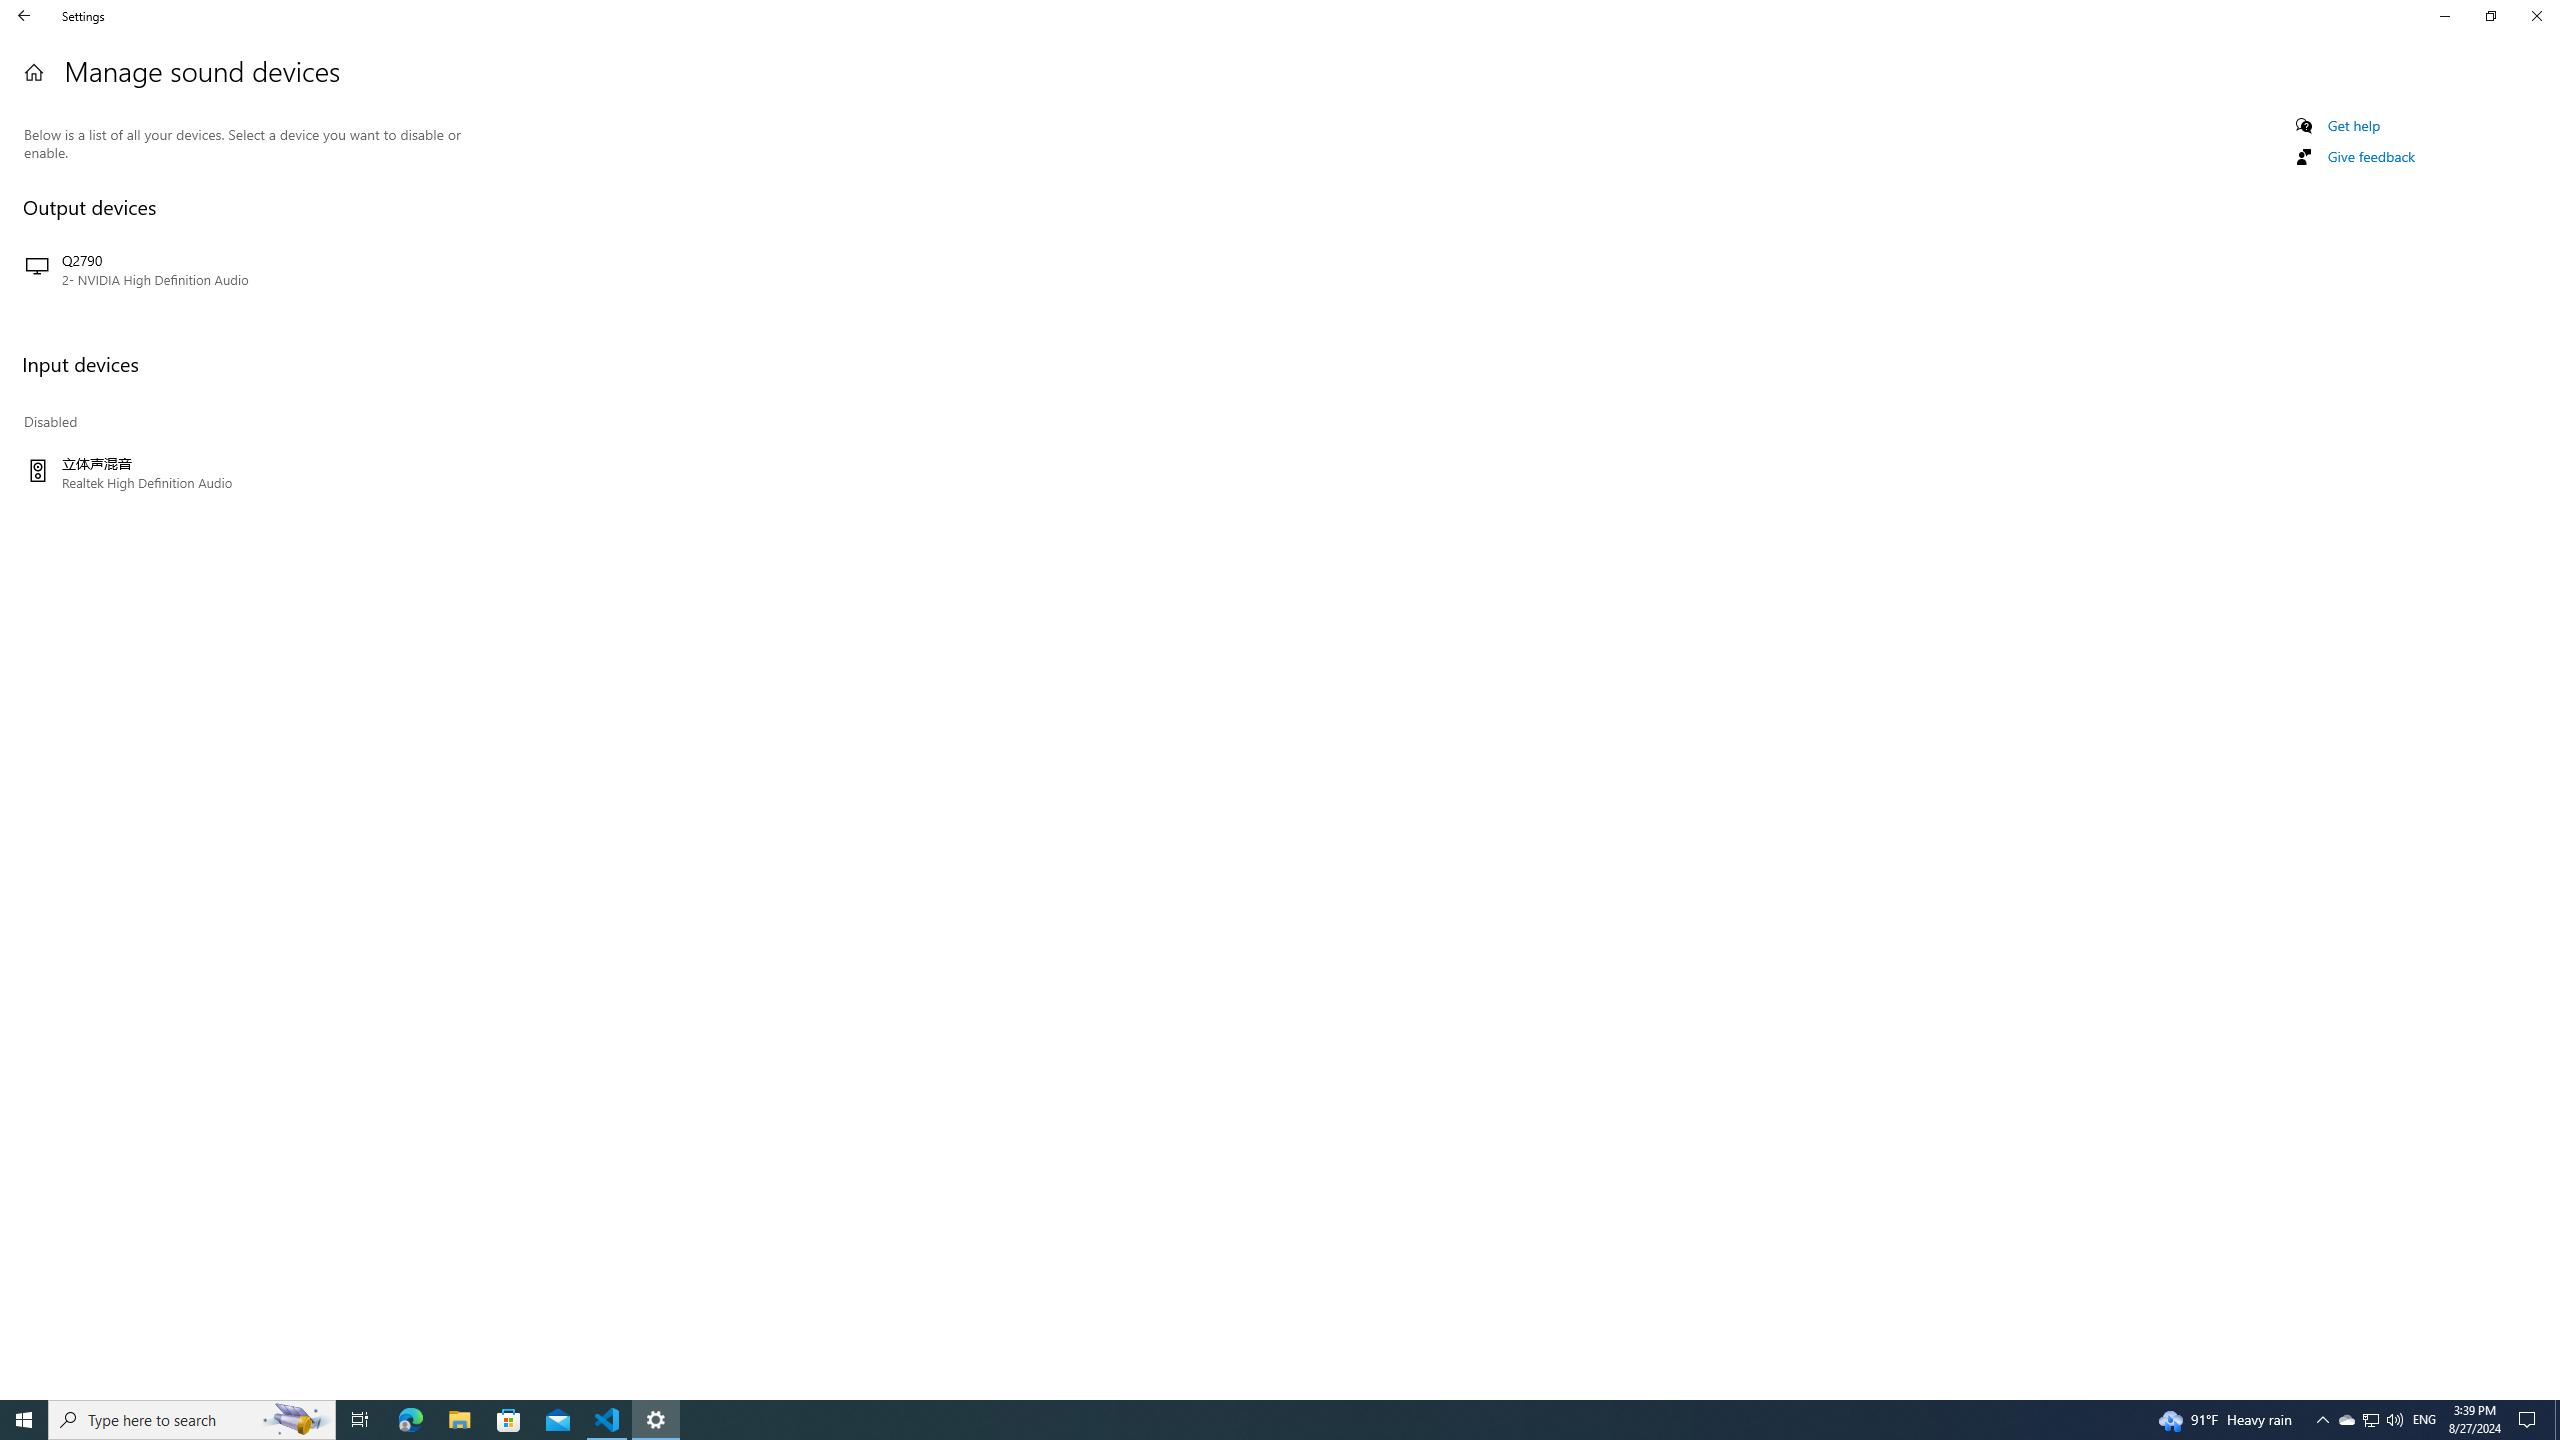 This screenshot has height=1440, width=2560. I want to click on Minimize Settings, so click(2444, 16).